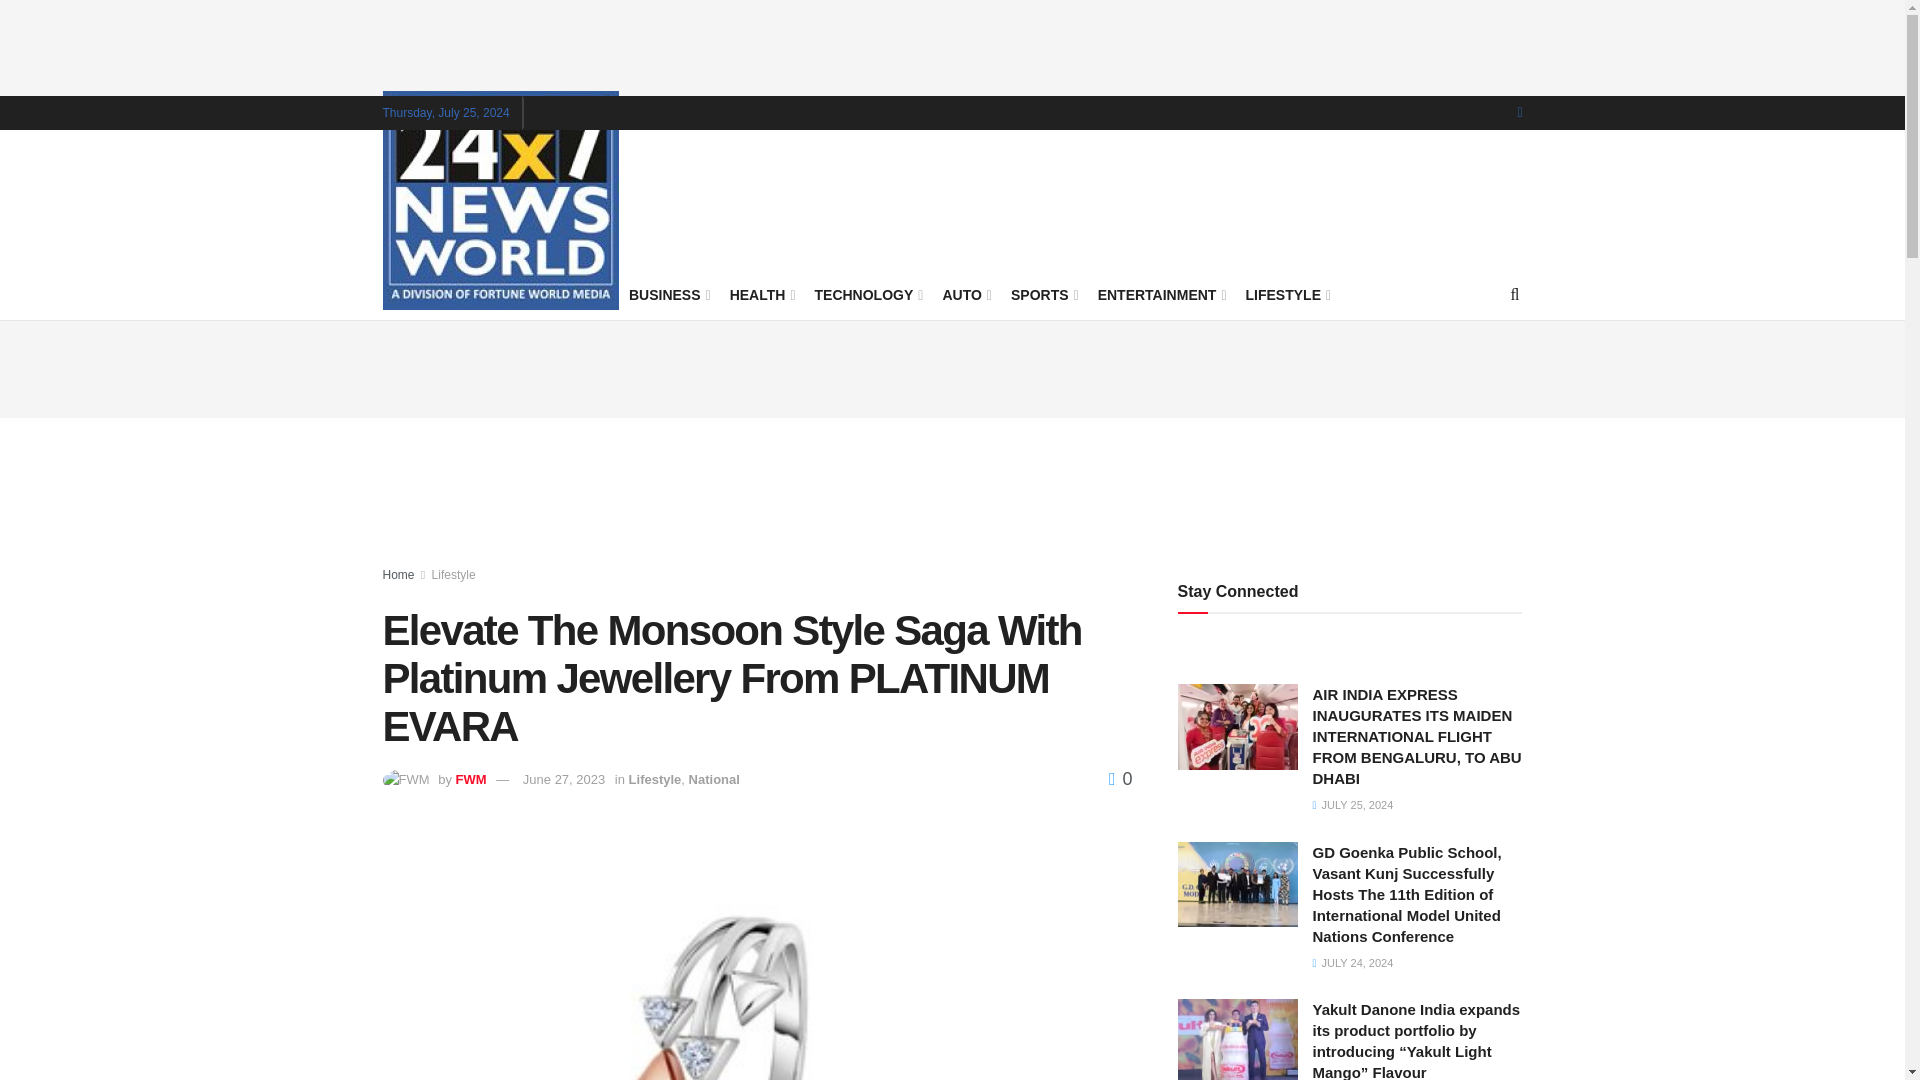 Image resolution: width=1920 pixels, height=1080 pixels. Describe the element at coordinates (568, 294) in the screenshot. I see `NATIONAL` at that location.